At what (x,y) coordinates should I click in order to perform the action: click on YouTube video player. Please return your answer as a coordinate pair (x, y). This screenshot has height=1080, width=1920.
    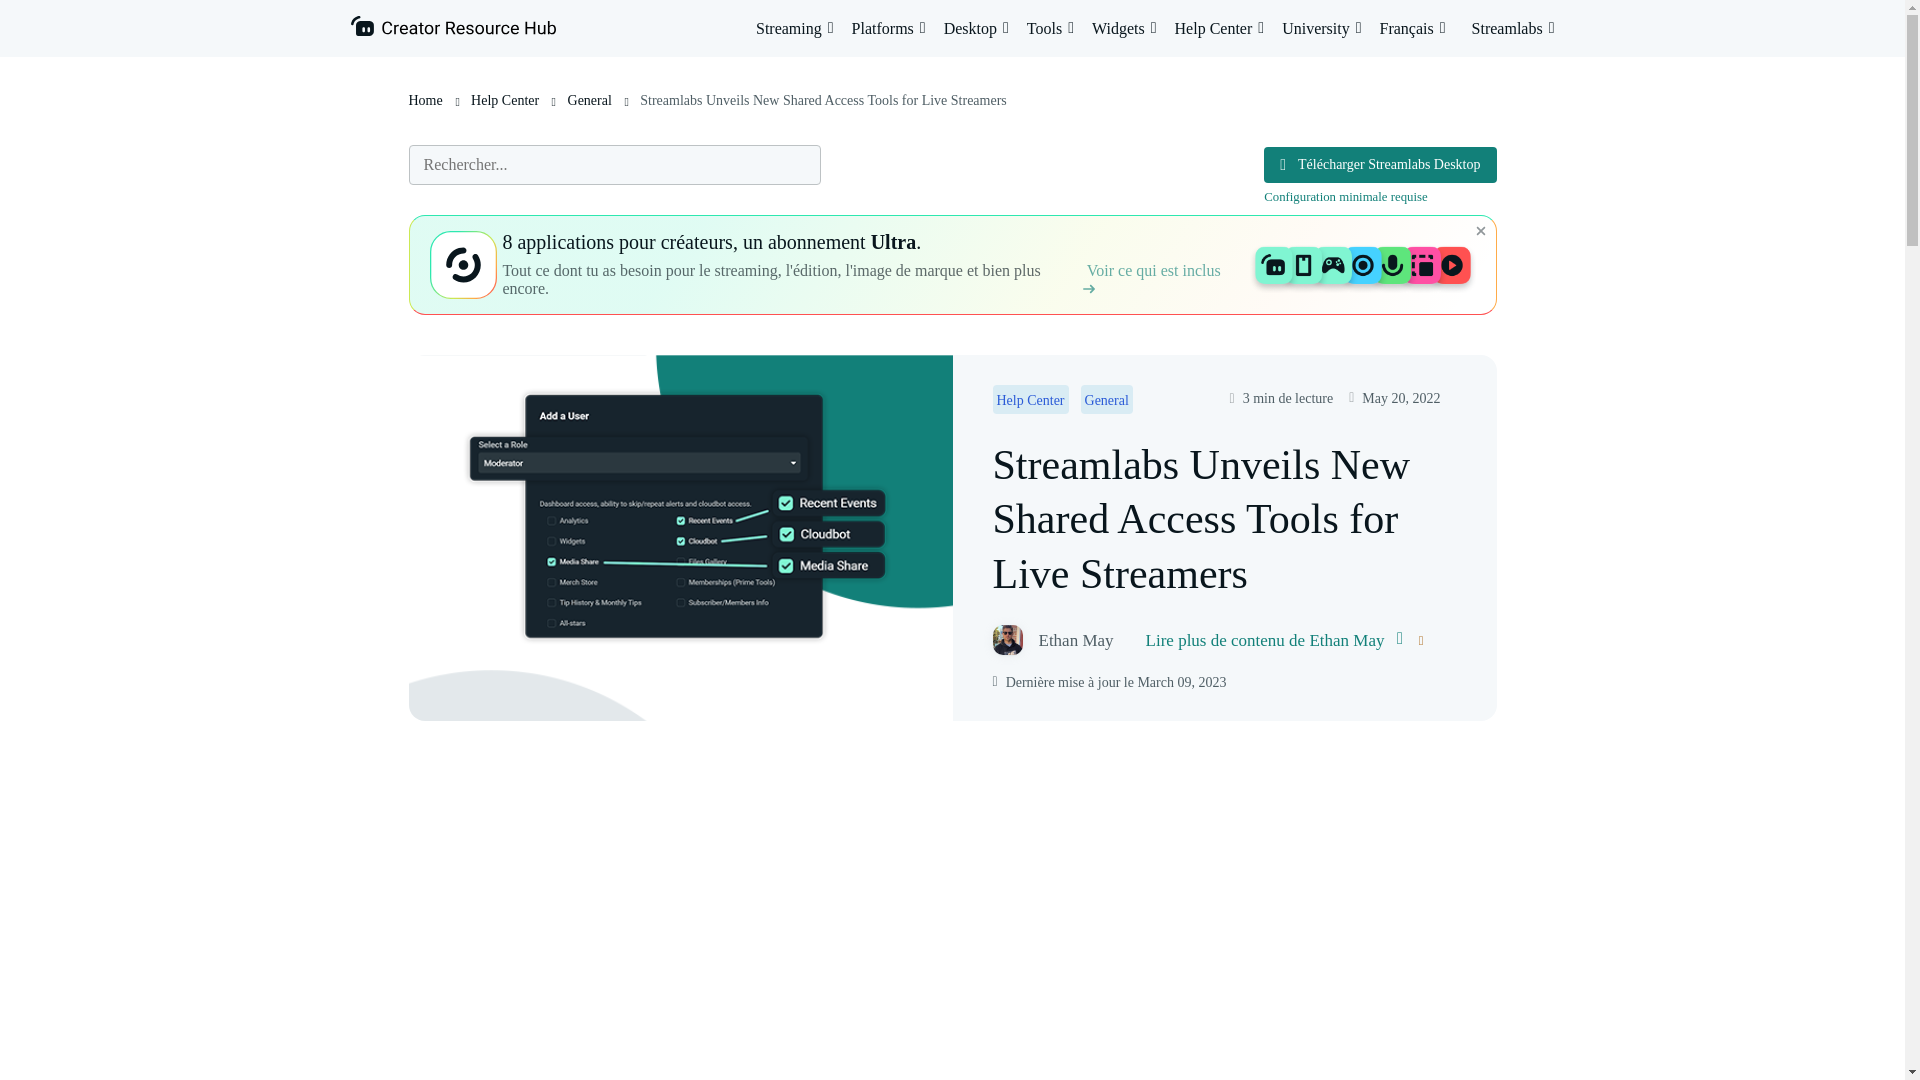
    Looking at the image, I should click on (952, 916).